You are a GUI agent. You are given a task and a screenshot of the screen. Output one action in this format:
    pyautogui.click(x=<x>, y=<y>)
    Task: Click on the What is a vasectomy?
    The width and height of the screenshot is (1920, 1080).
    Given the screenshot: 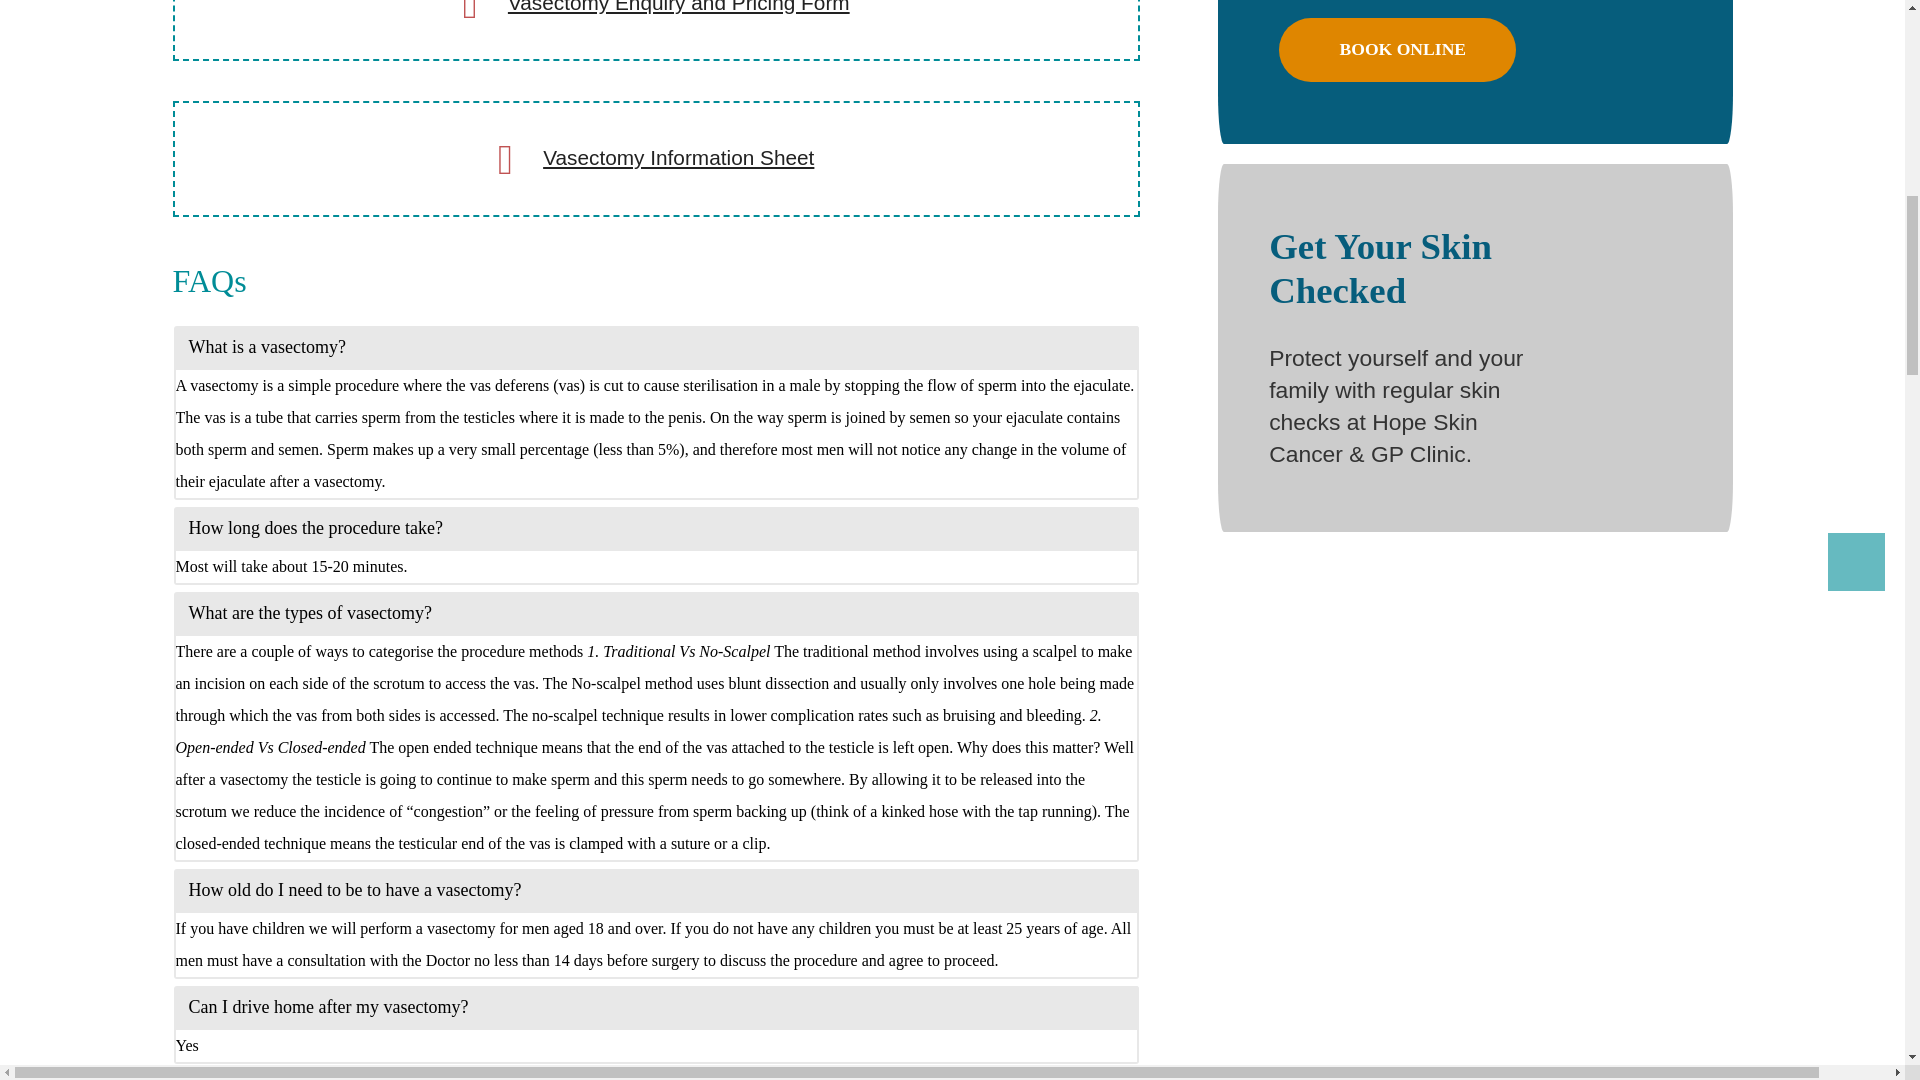 What is the action you would take?
    pyautogui.click(x=656, y=347)
    